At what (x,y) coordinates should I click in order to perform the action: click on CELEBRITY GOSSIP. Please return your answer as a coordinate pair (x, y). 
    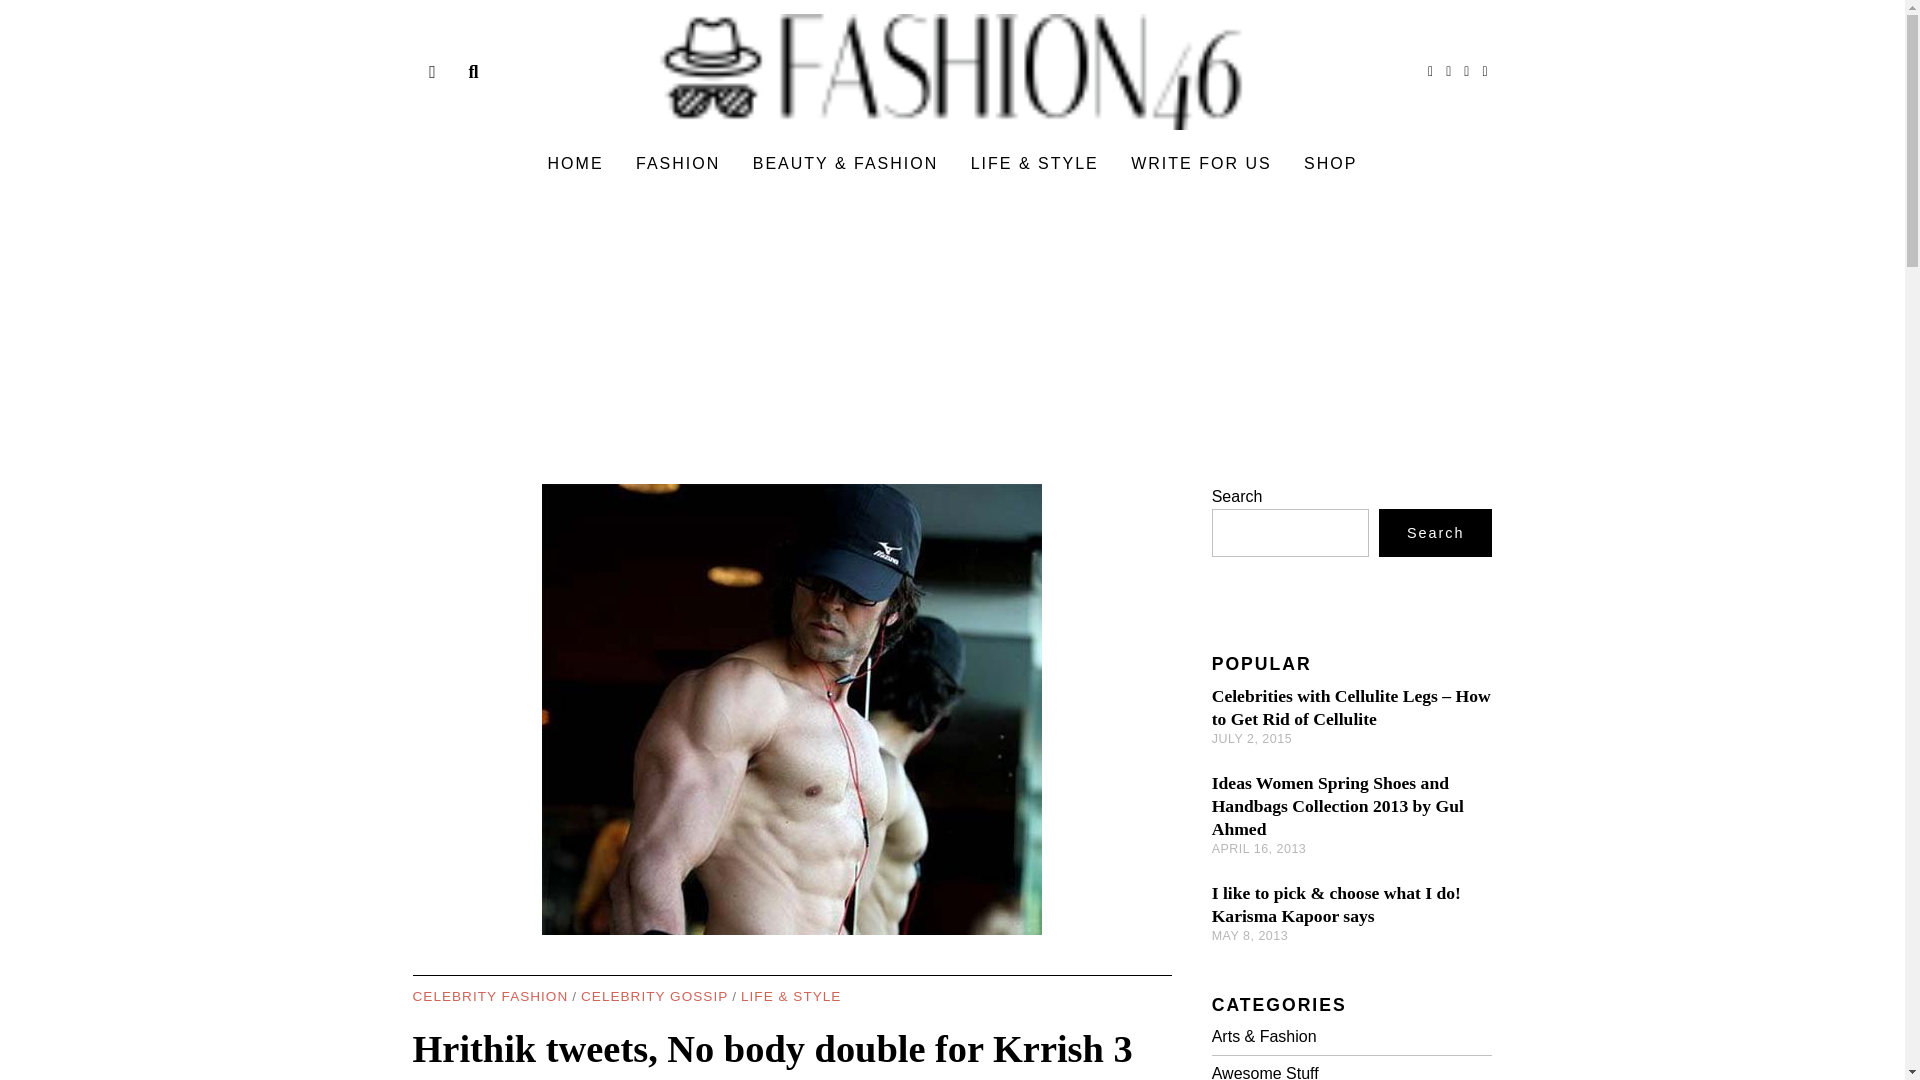
    Looking at the image, I should click on (654, 997).